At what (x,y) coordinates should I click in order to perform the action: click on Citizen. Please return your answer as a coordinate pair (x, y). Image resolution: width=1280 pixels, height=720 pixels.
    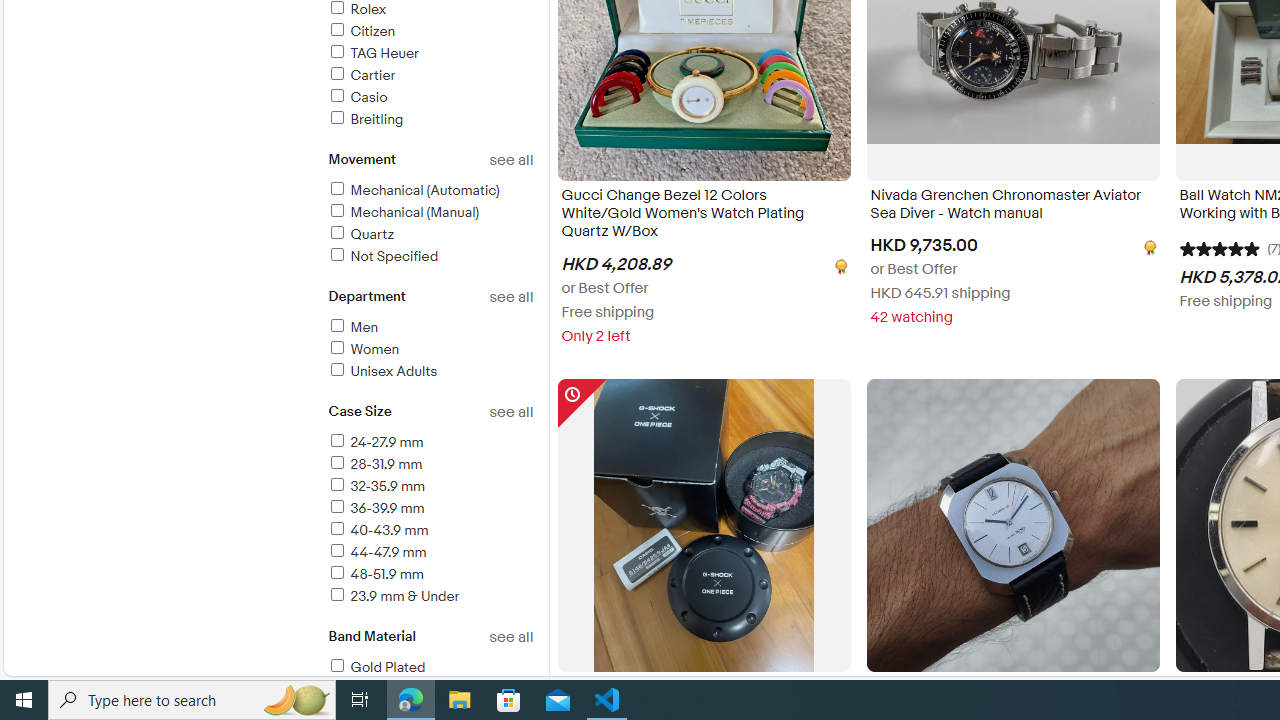
    Looking at the image, I should click on (430, 32).